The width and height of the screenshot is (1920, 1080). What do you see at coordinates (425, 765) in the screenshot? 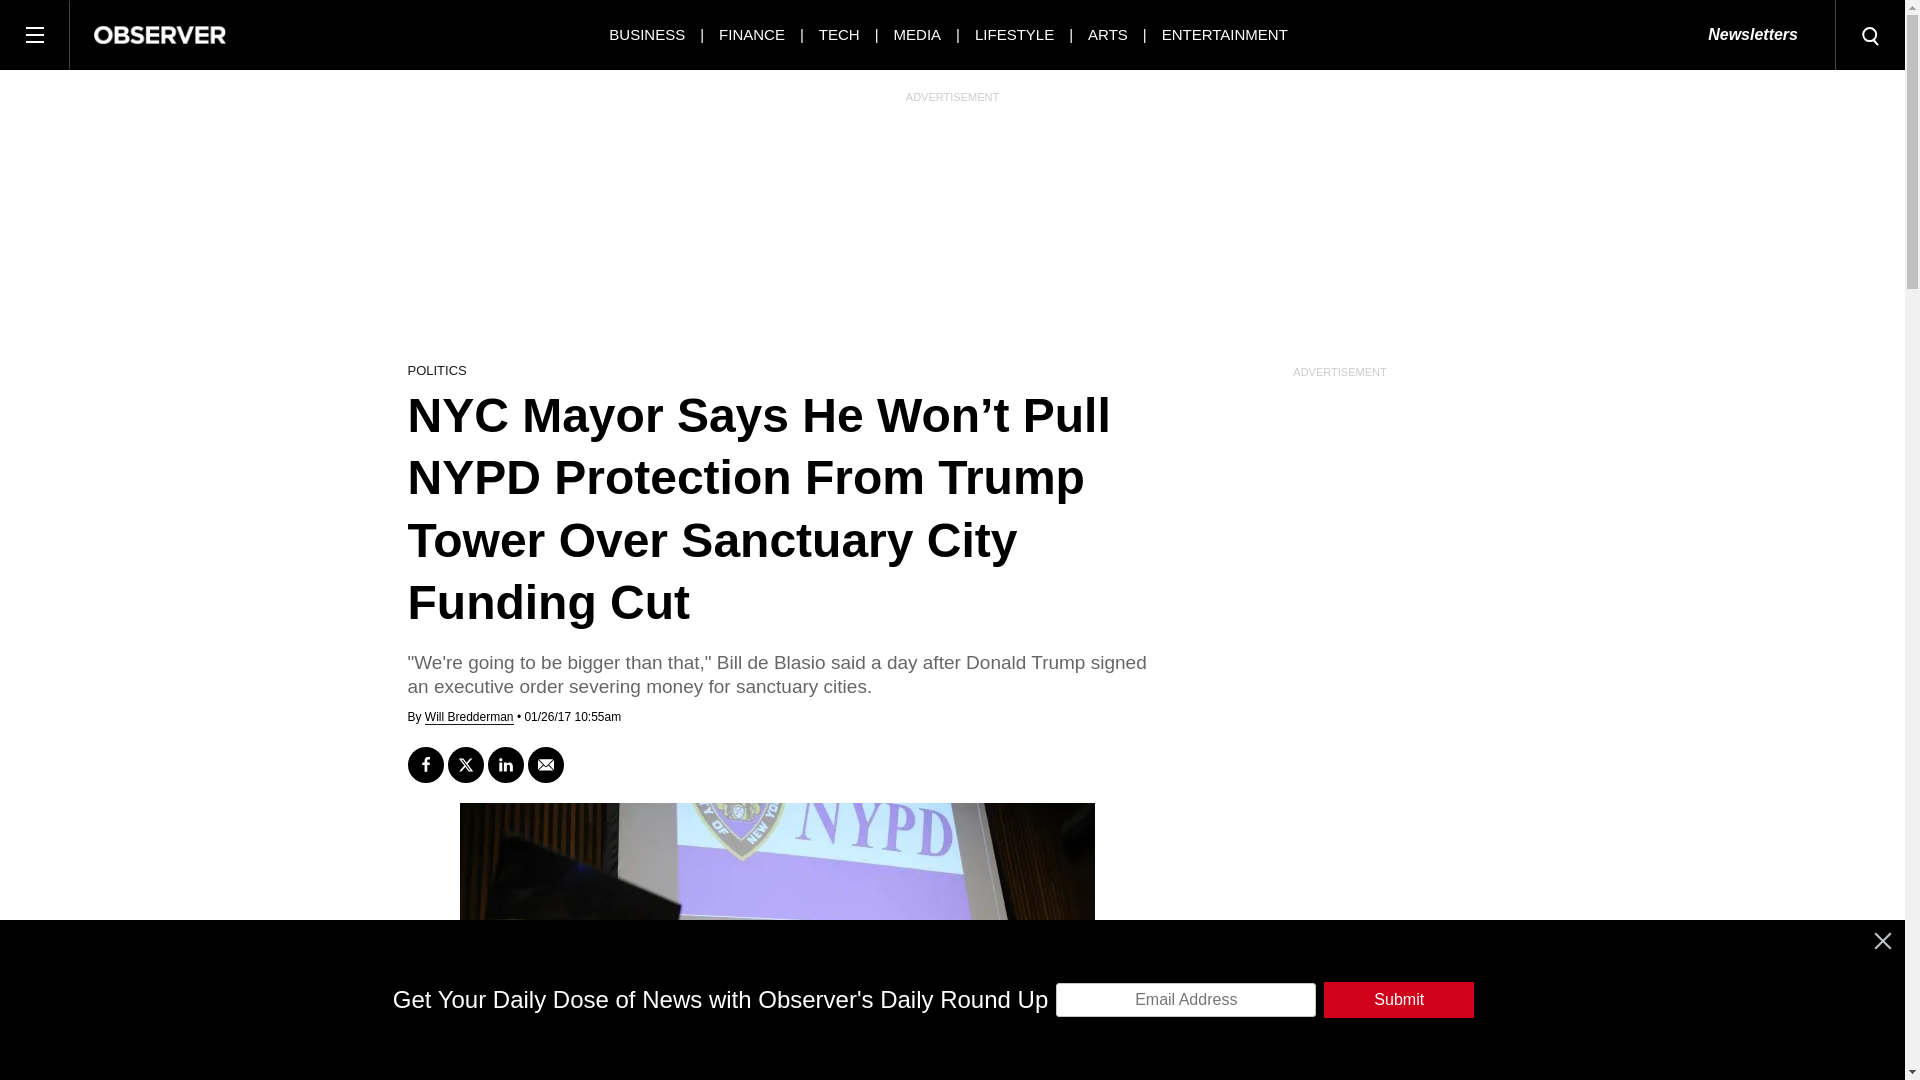
I see `Share on Facebook` at bounding box center [425, 765].